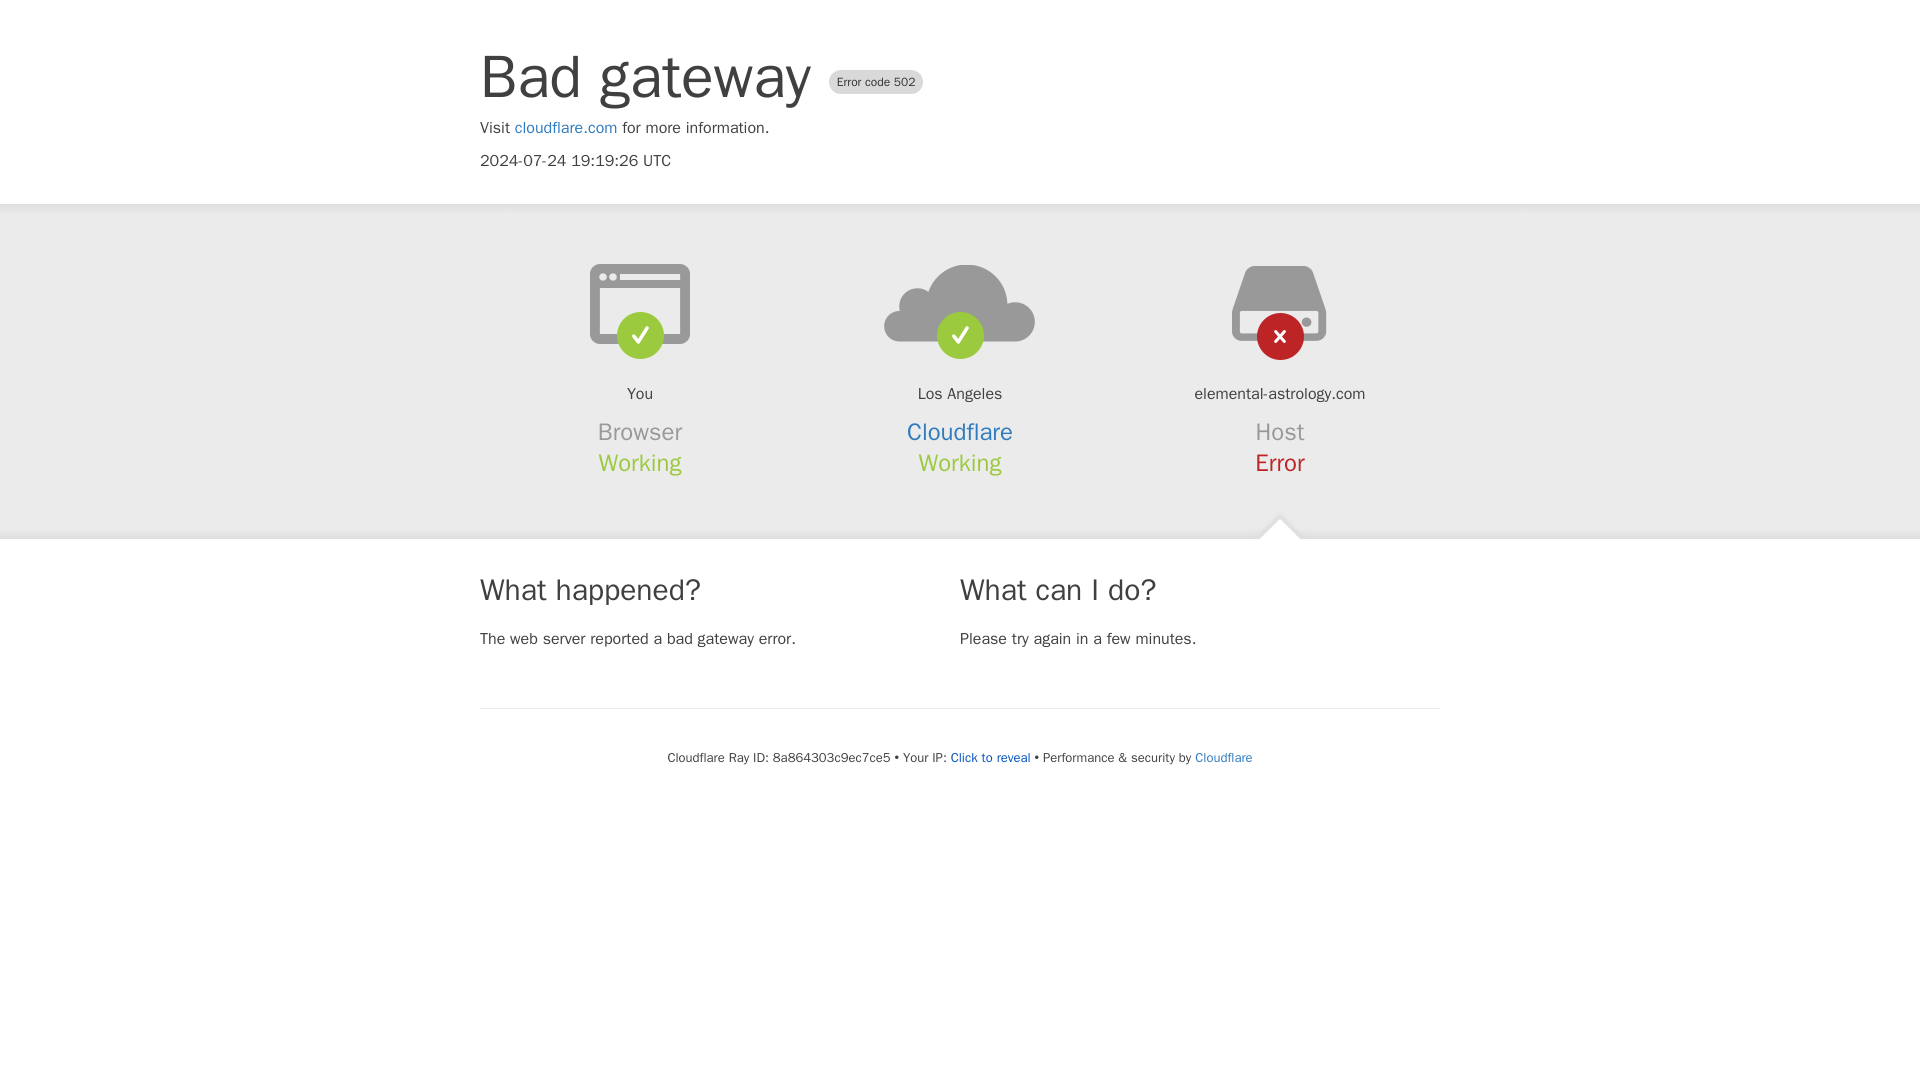 This screenshot has width=1920, height=1080. I want to click on cloudflare.com, so click(566, 128).